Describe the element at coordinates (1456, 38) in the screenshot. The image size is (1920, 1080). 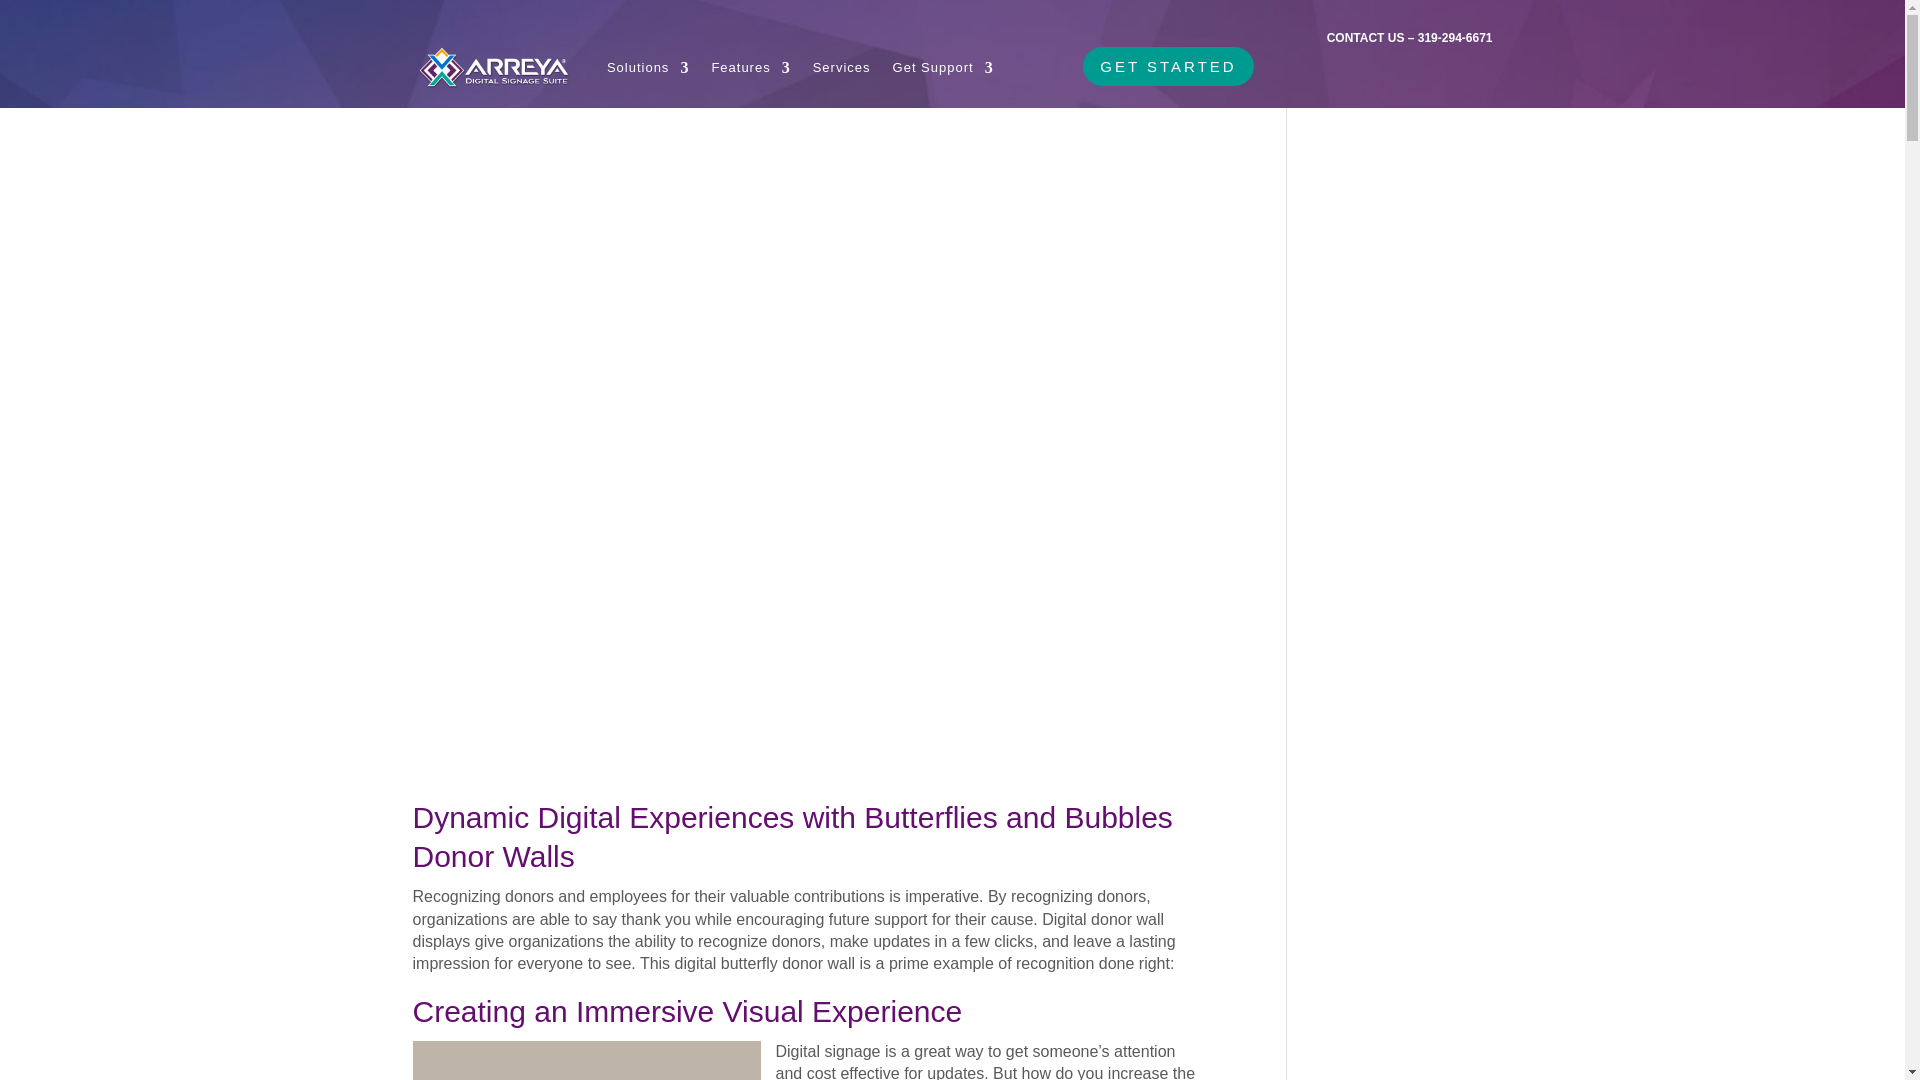
I see `319-294-6671` at that location.